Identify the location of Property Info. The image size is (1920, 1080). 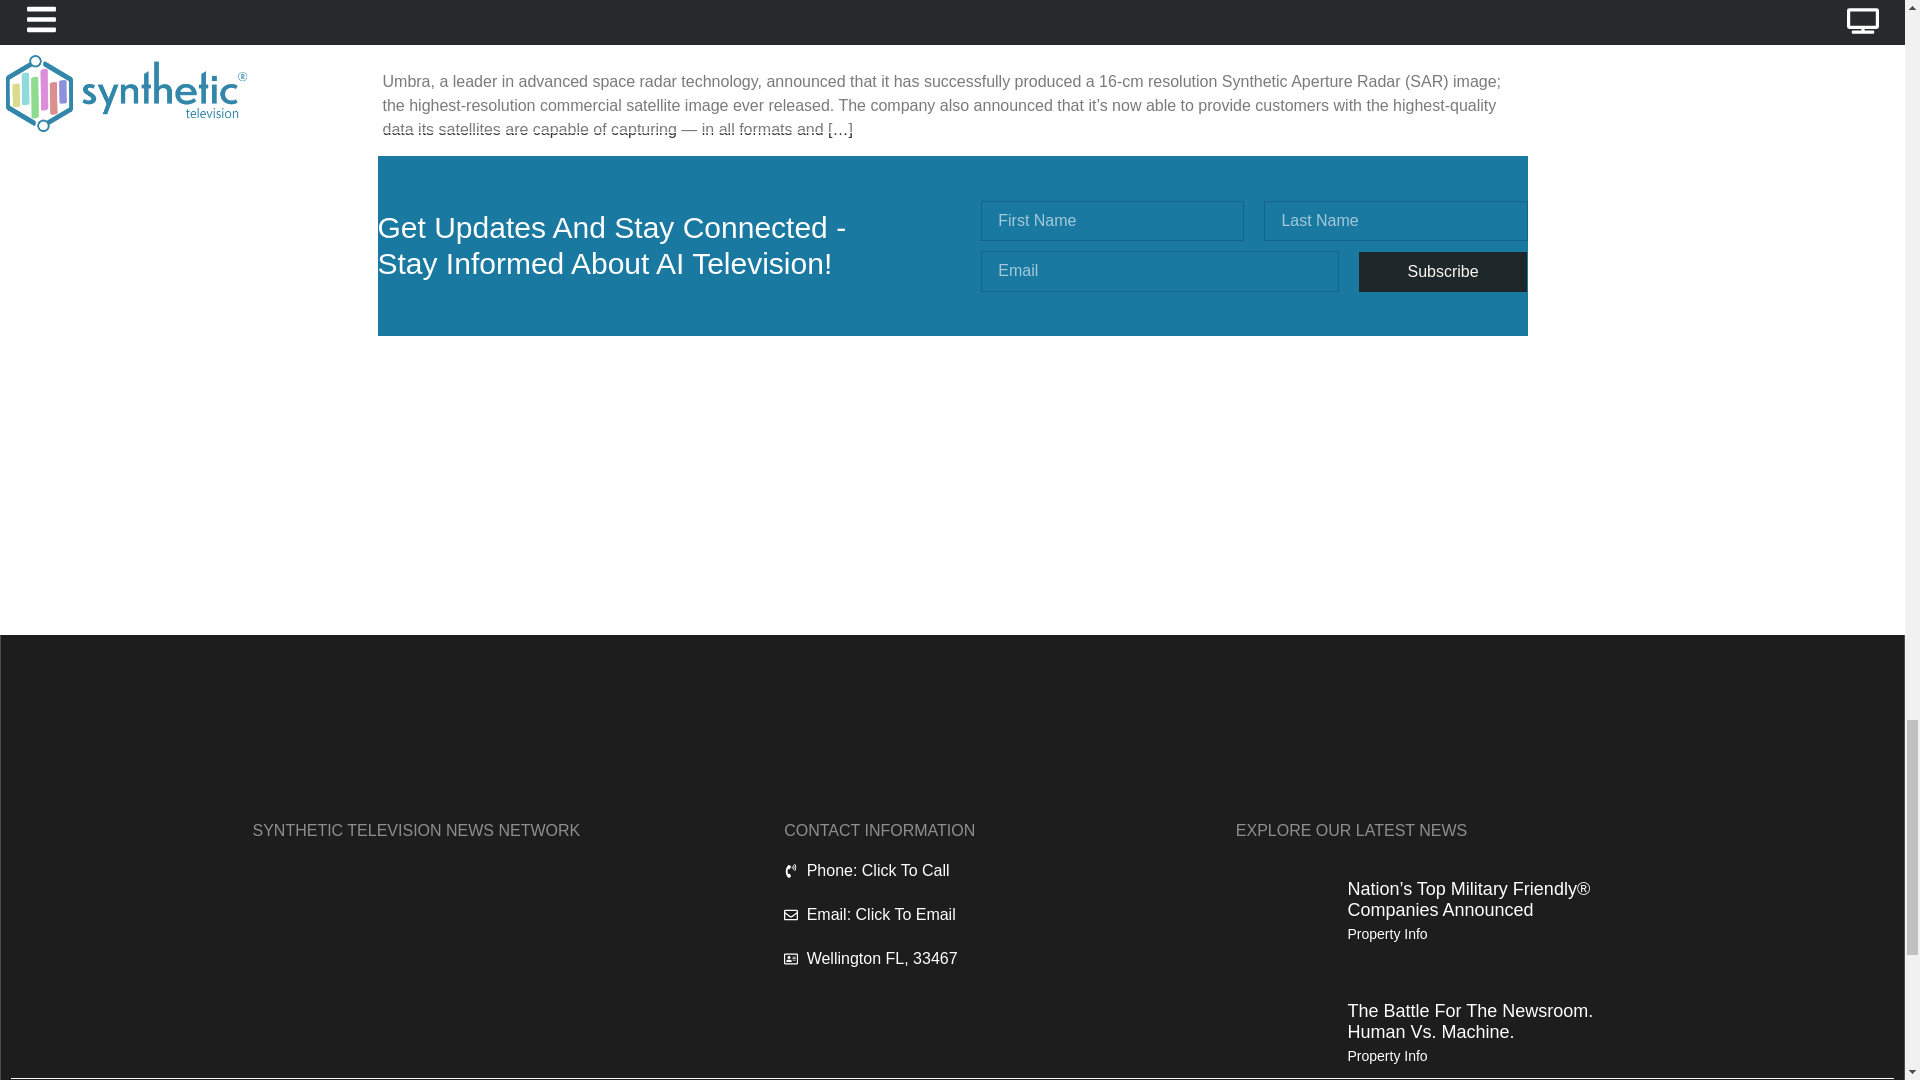
(1386, 933).